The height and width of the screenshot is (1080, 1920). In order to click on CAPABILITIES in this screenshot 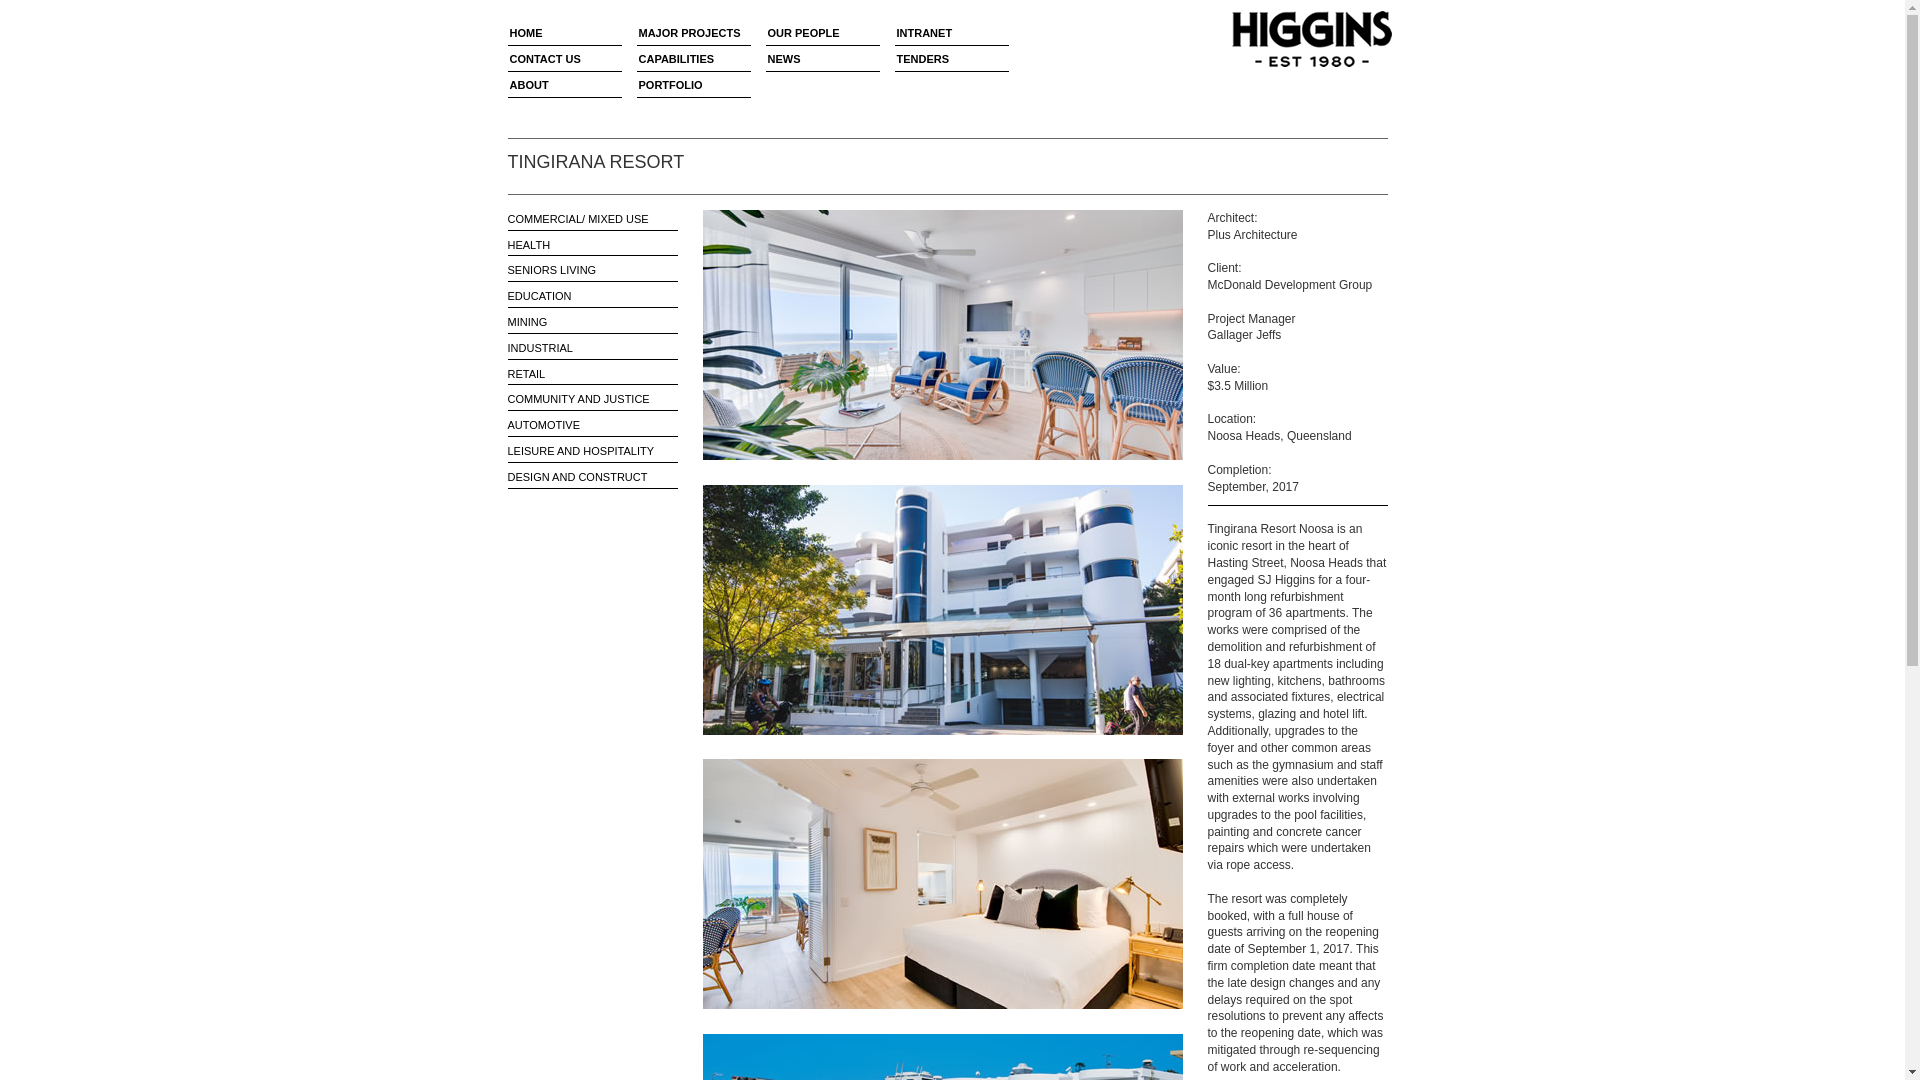, I will do `click(692, 60)`.